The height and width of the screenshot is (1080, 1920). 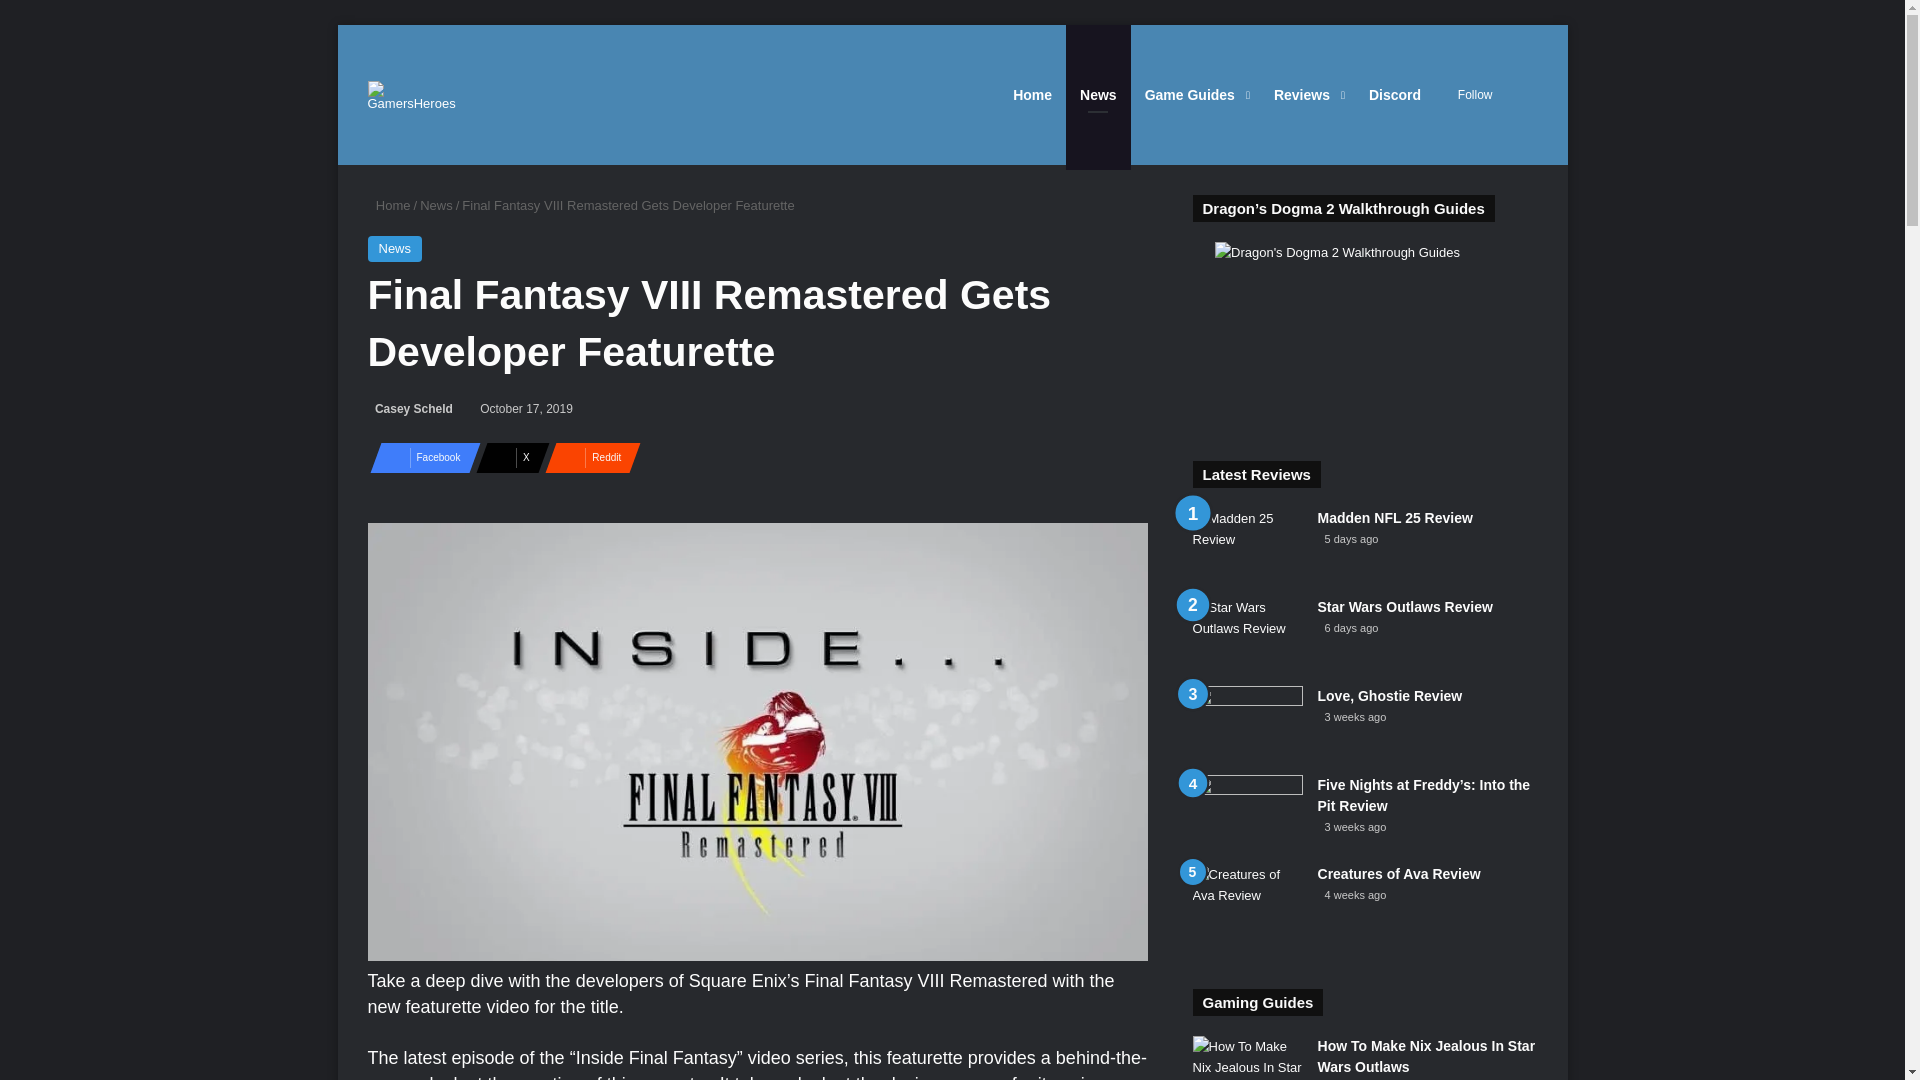 What do you see at coordinates (436, 204) in the screenshot?
I see `News` at bounding box center [436, 204].